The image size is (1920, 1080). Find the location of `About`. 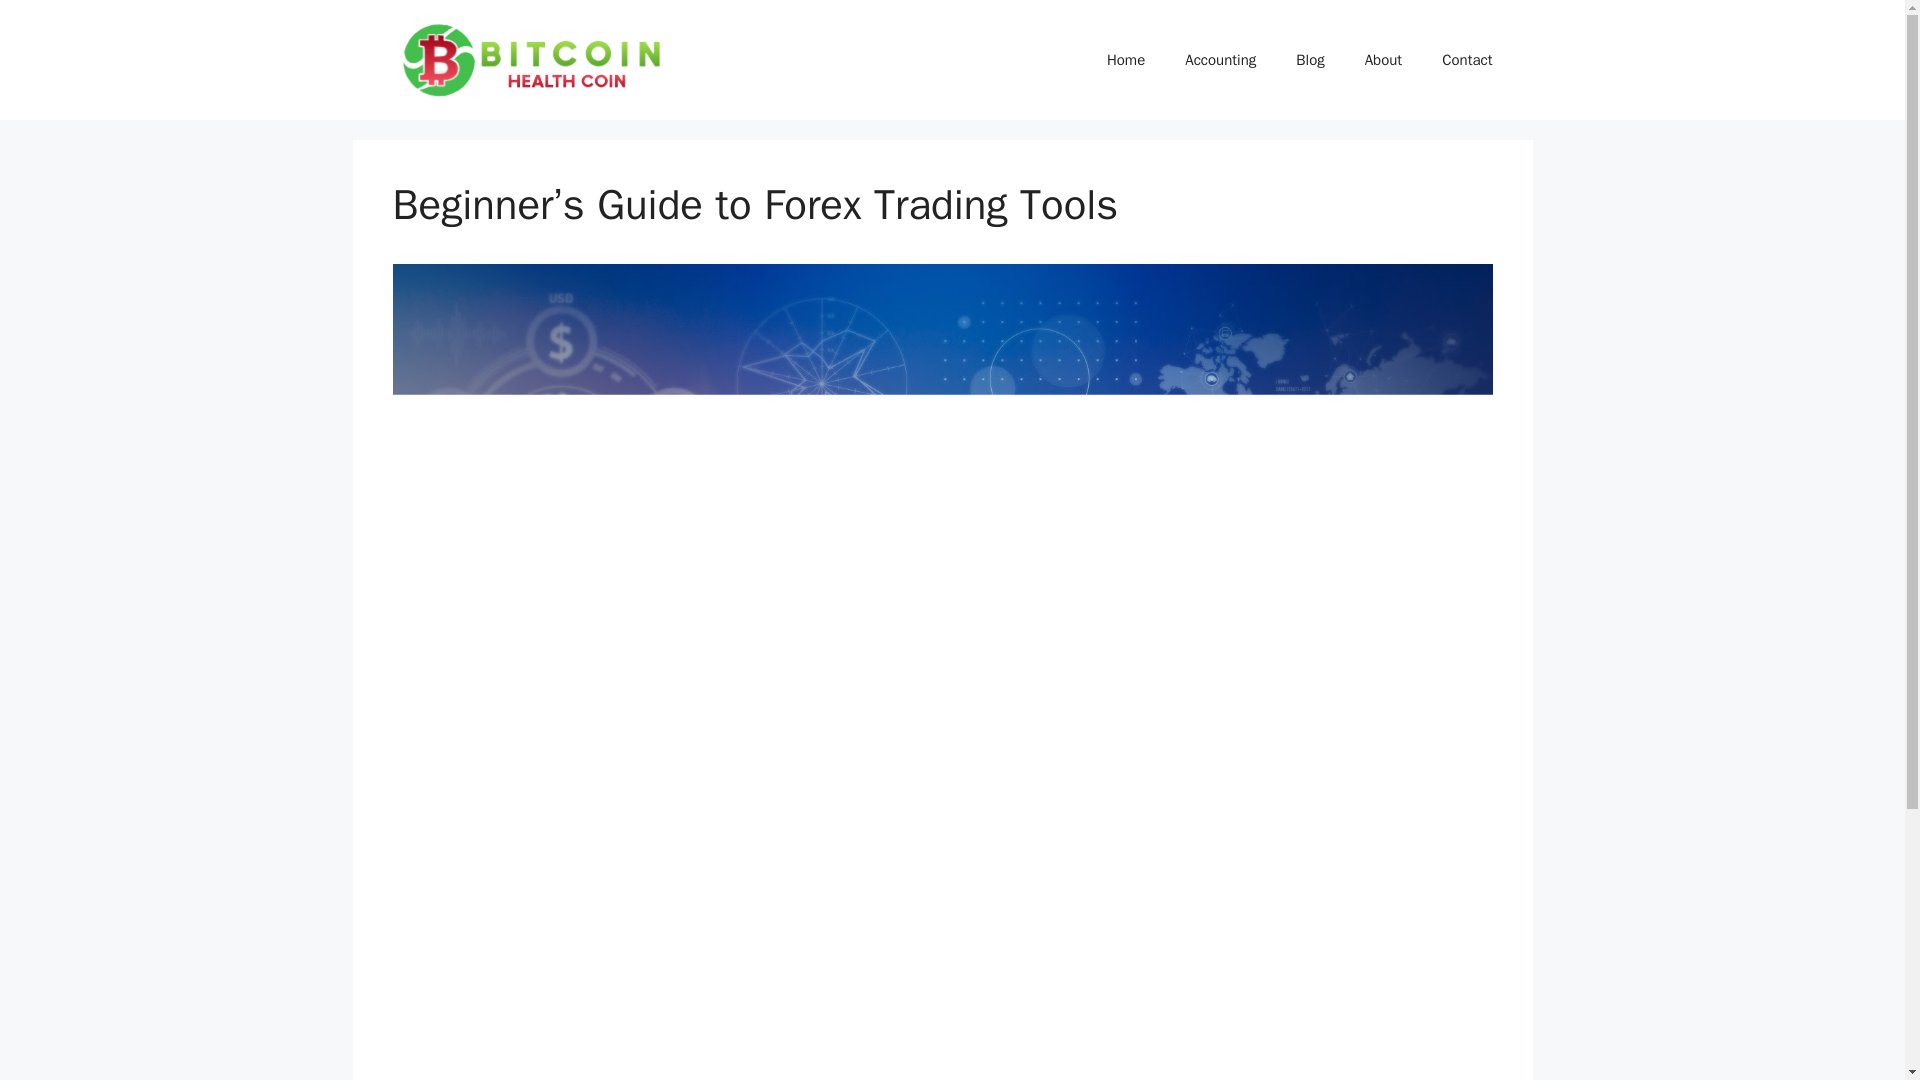

About is located at coordinates (1384, 60).